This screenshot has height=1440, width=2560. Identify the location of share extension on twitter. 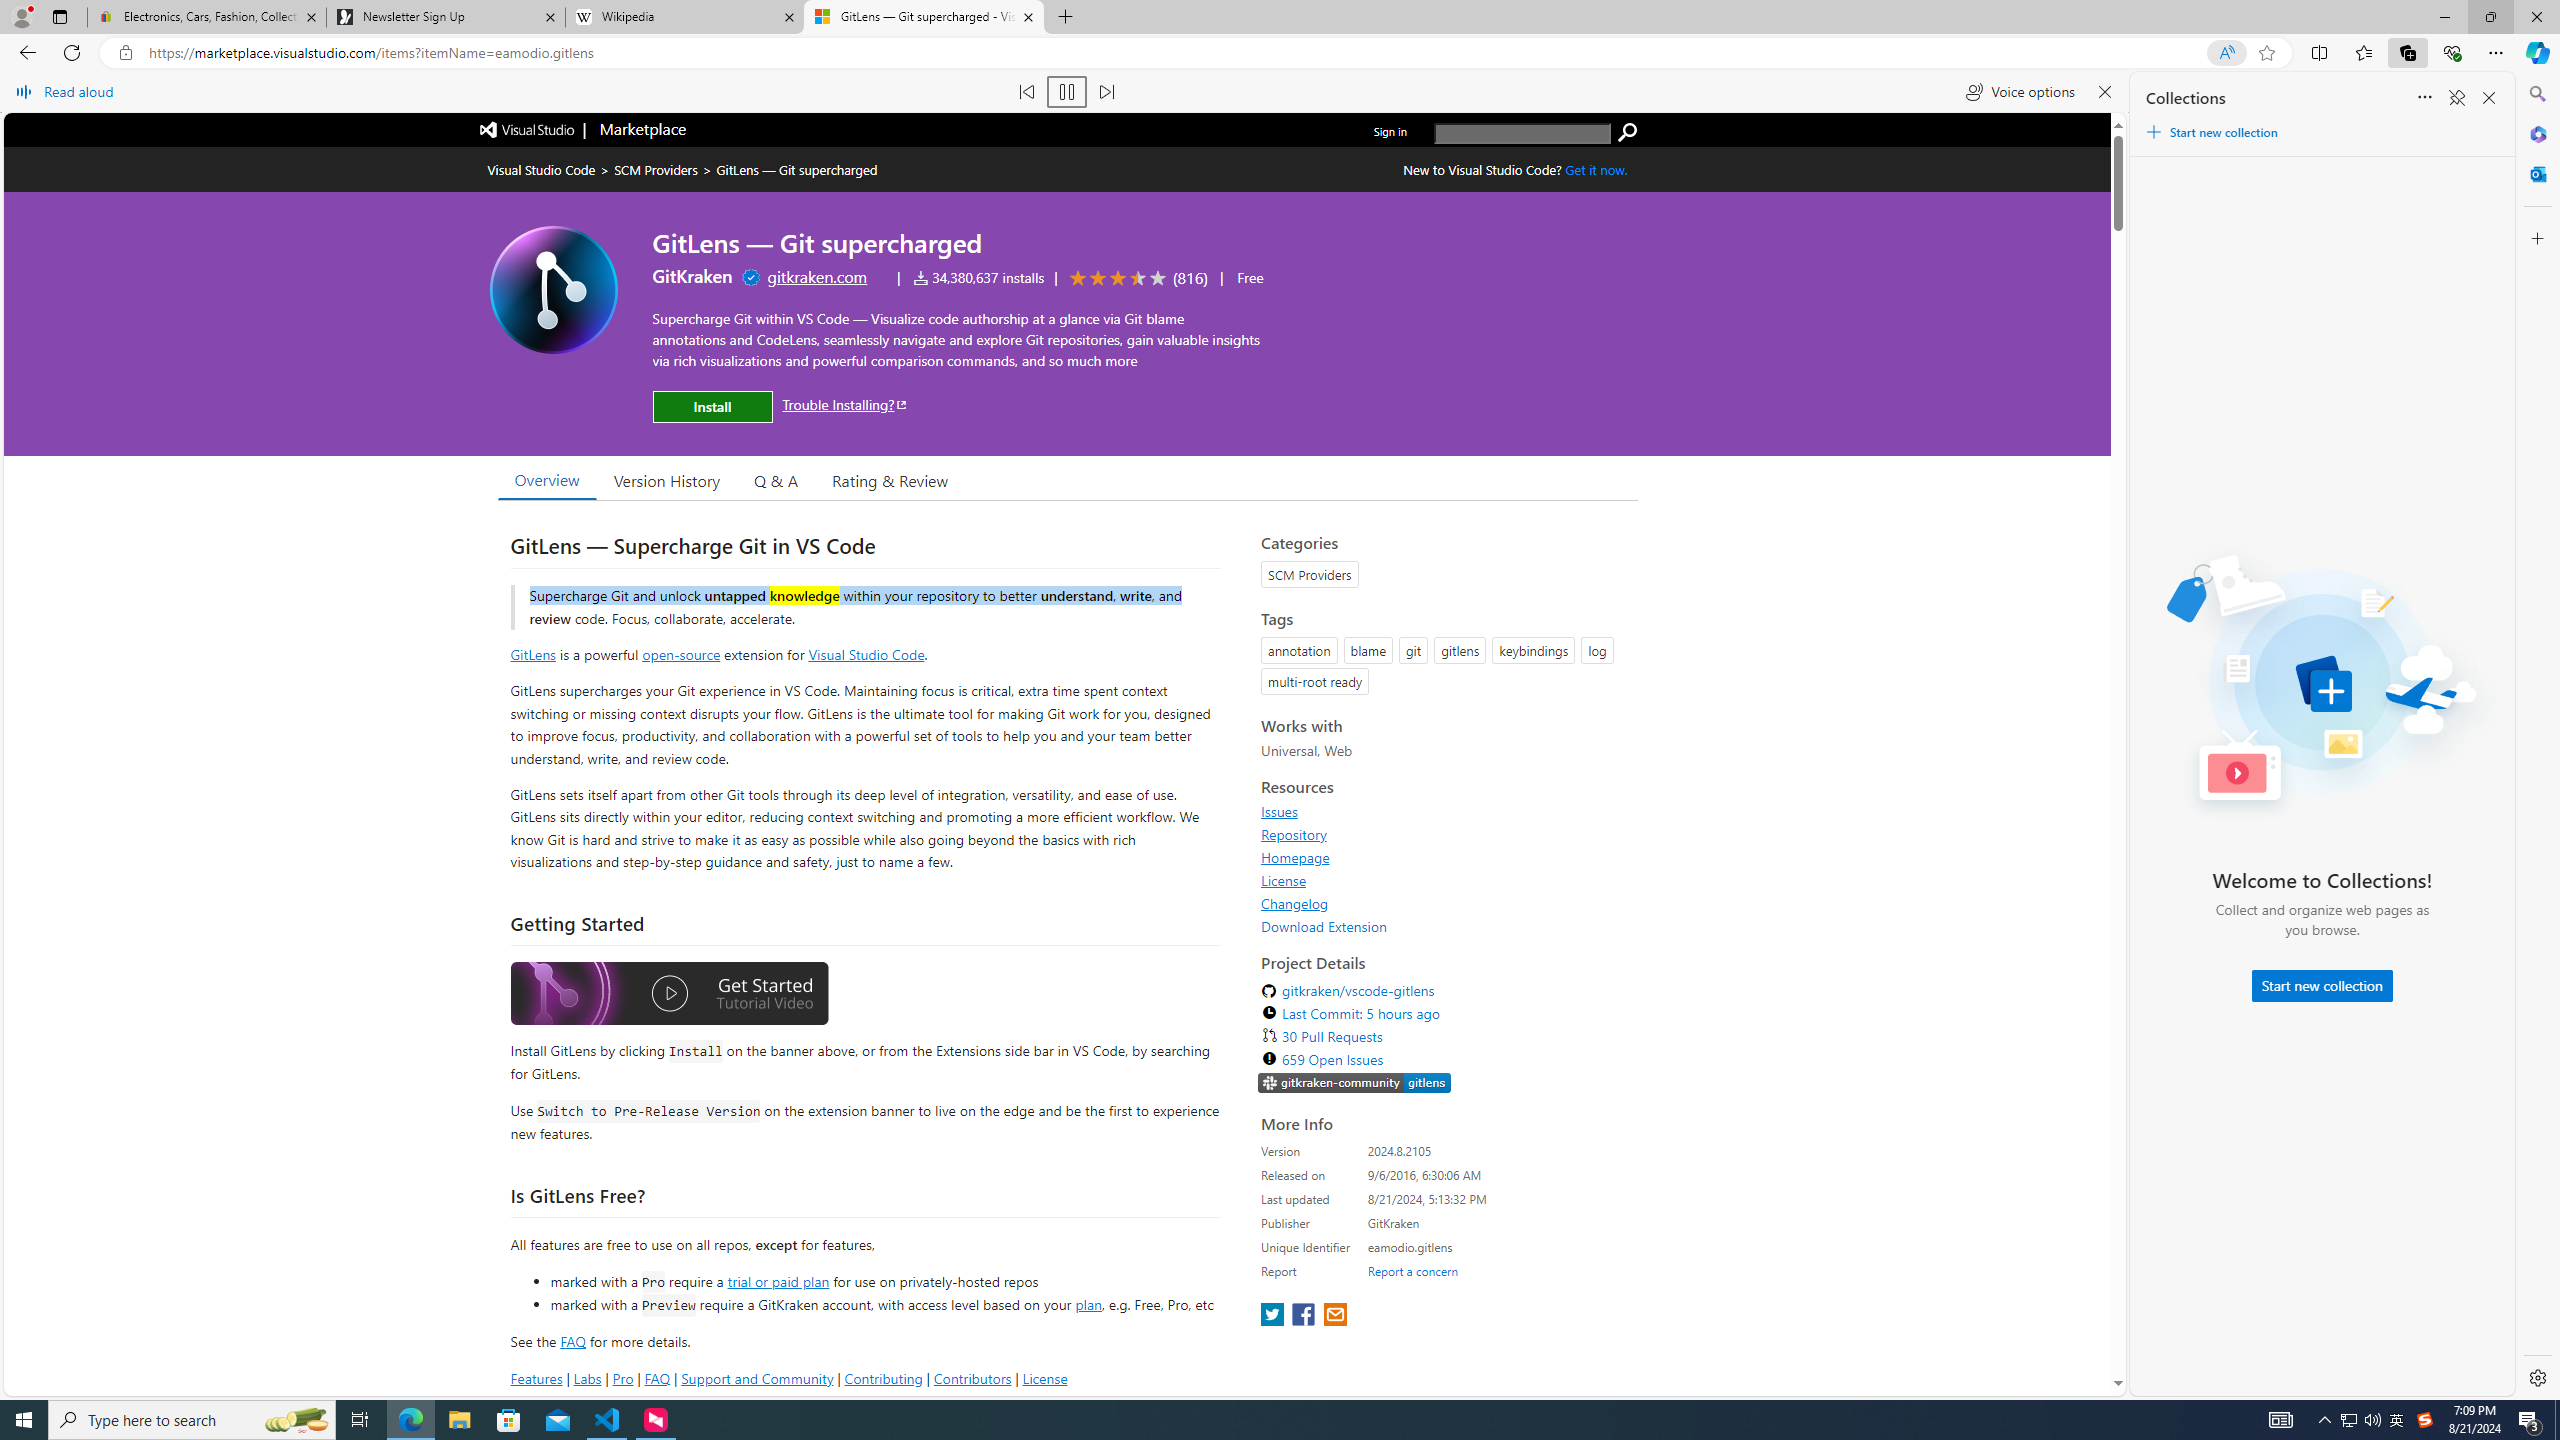
(1274, 1316).